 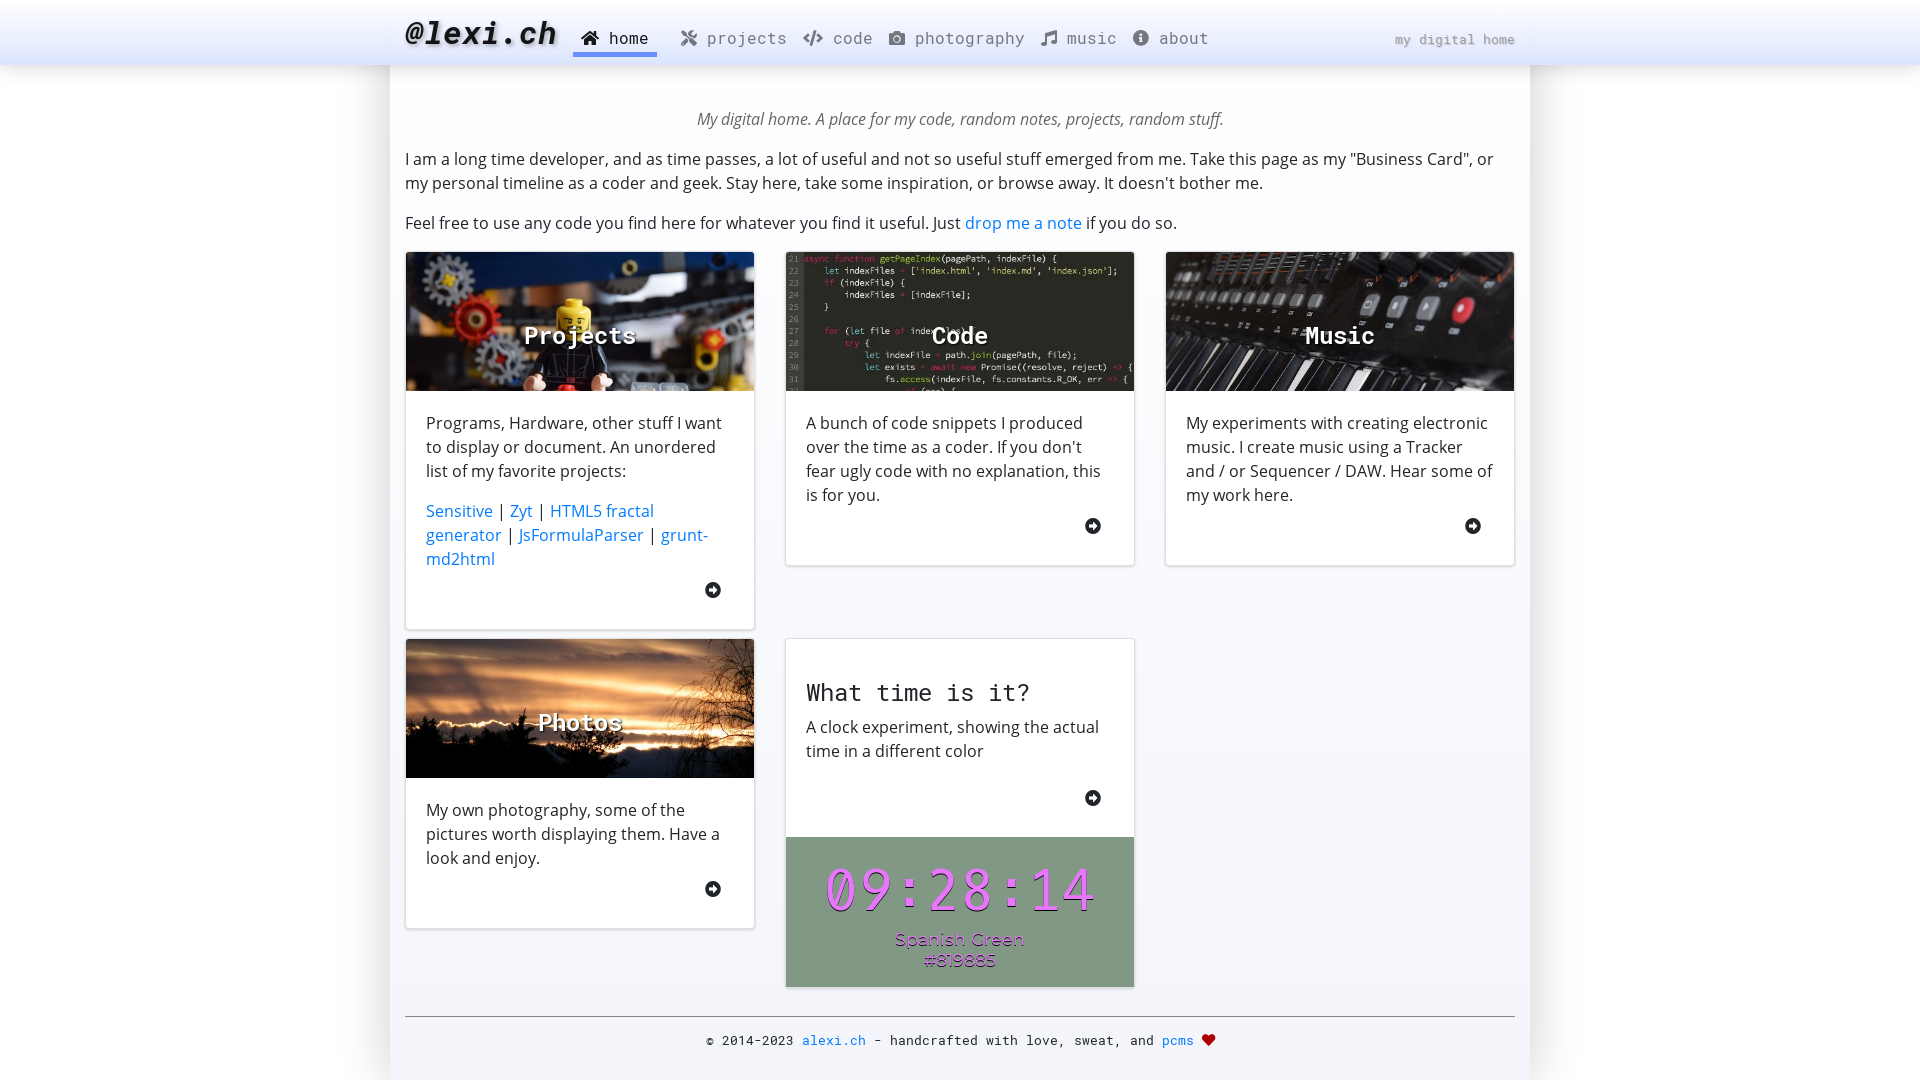 I want to click on @lexi.ch, so click(x=481, y=32).